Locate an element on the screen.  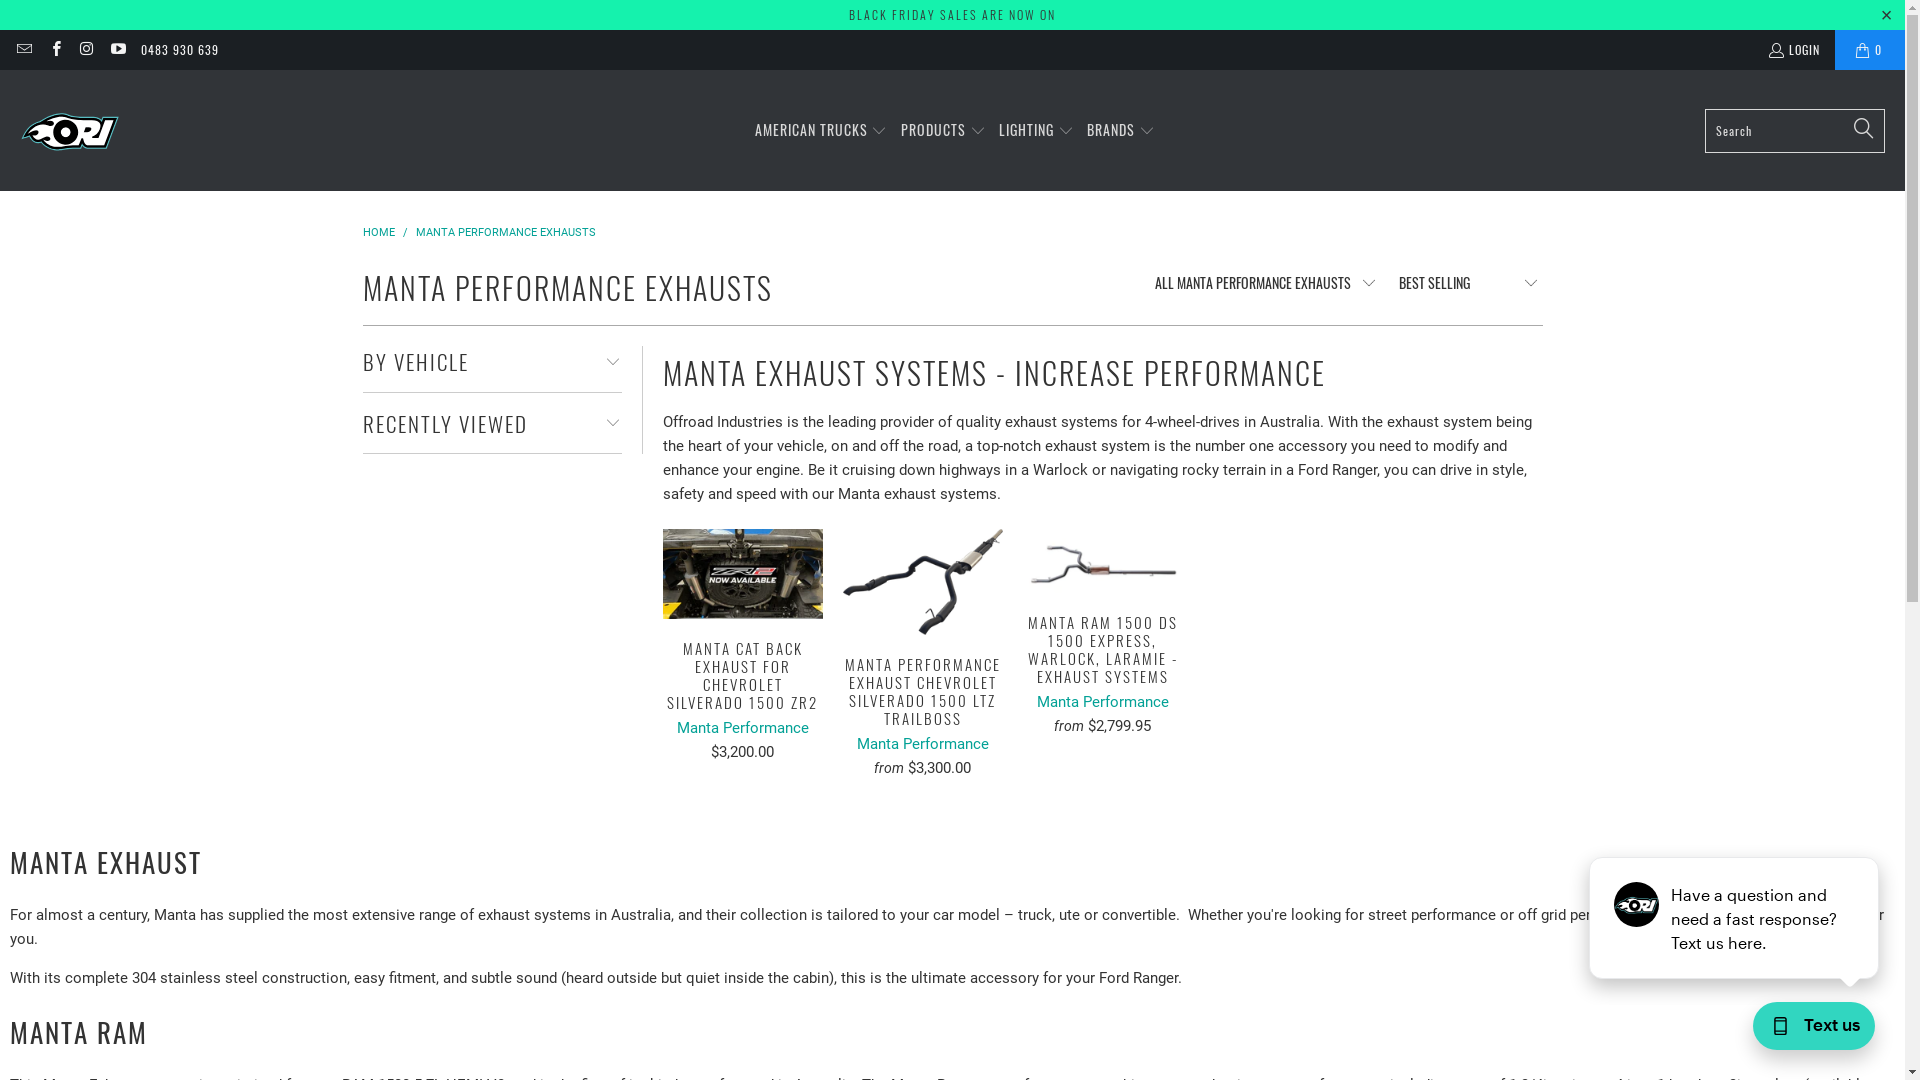
Offroad Industries on Facebook is located at coordinates (54, 50).